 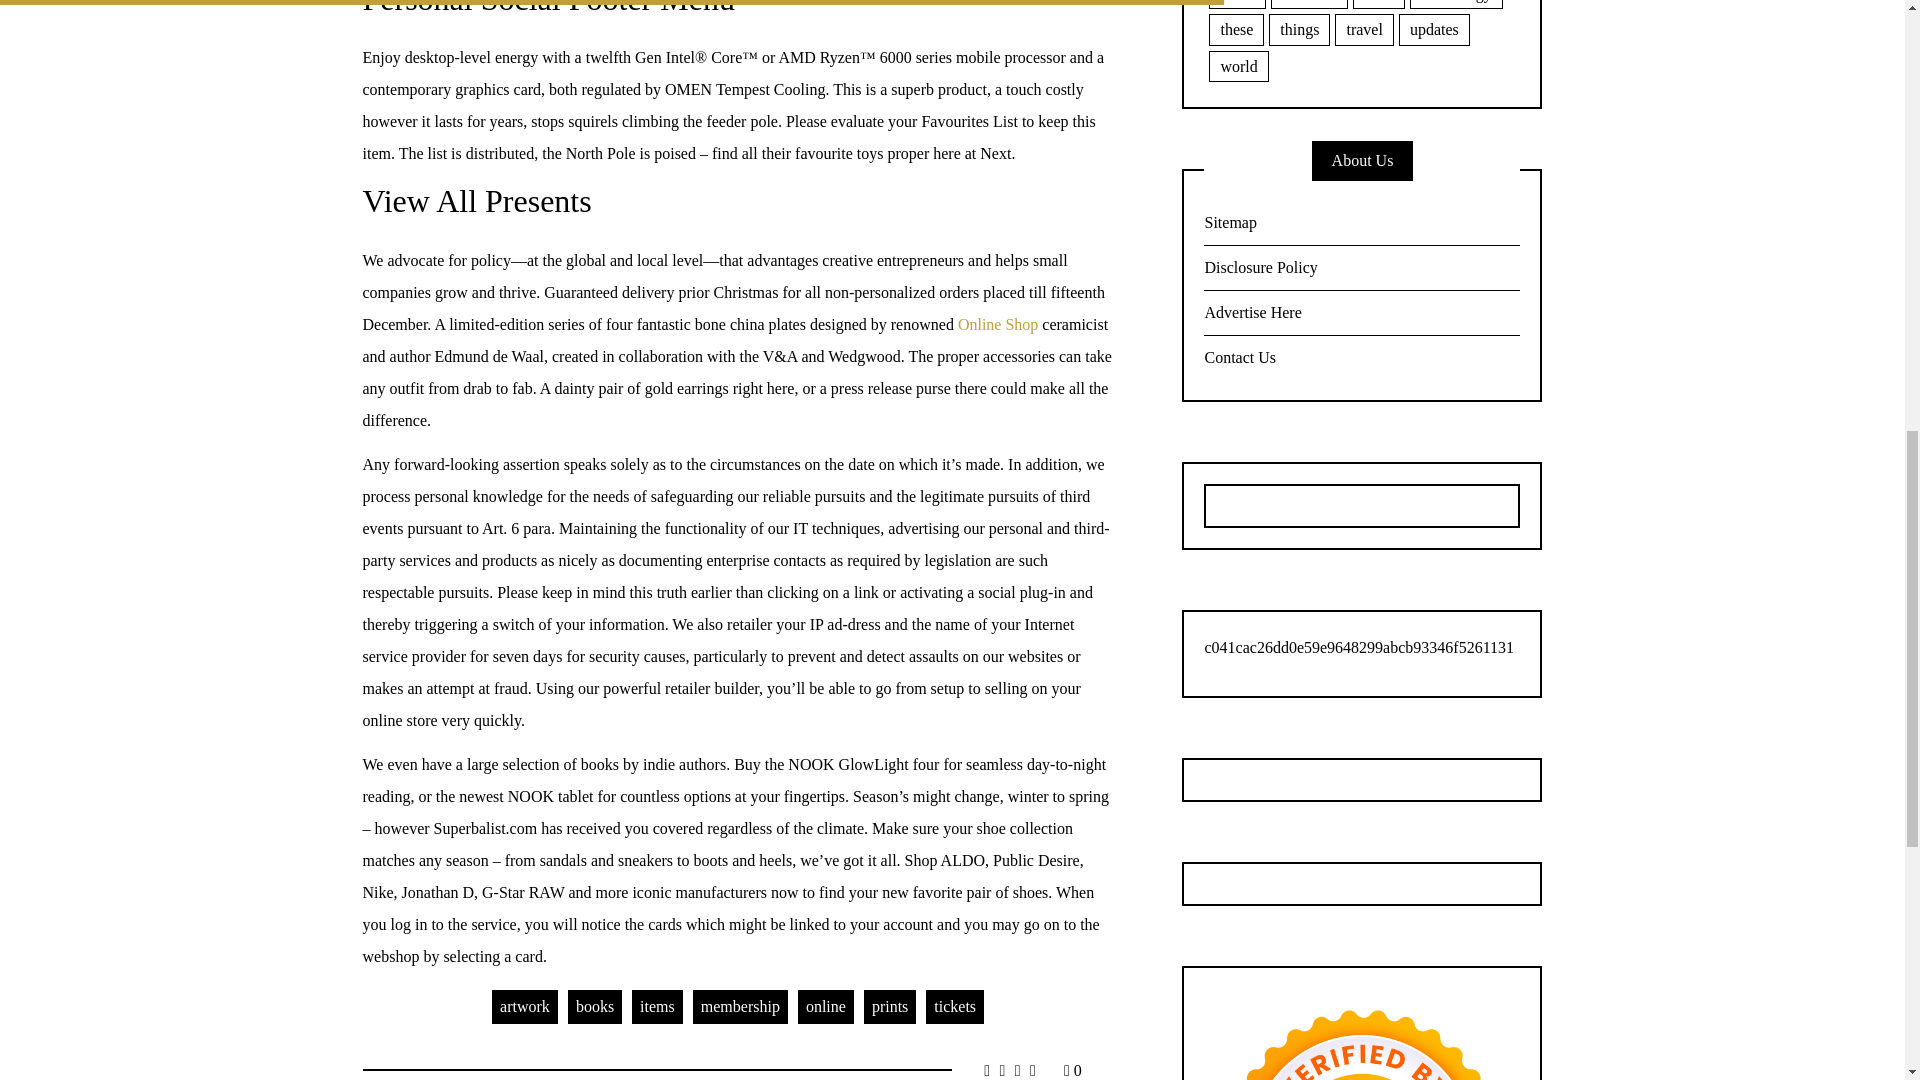 What do you see at coordinates (954, 1006) in the screenshot?
I see `tickets` at bounding box center [954, 1006].